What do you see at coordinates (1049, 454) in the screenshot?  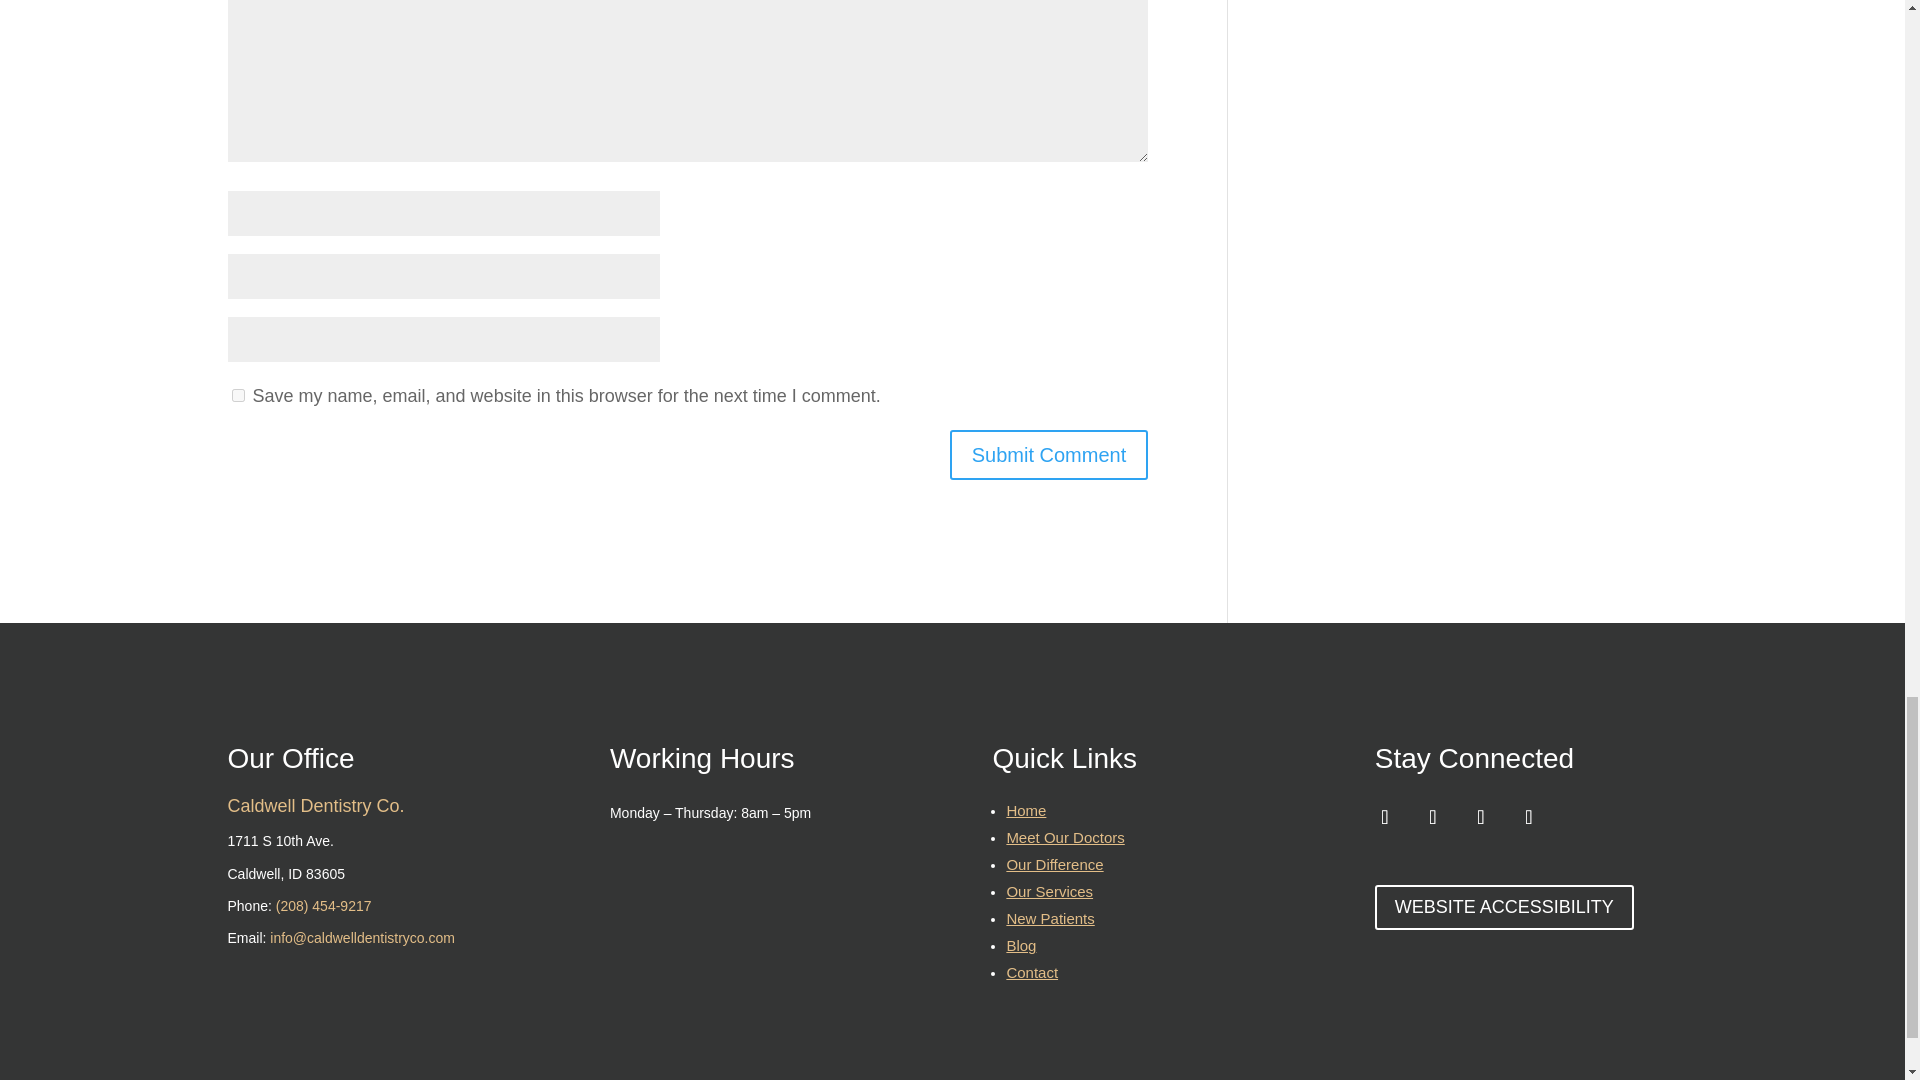 I see `Submit Comment` at bounding box center [1049, 454].